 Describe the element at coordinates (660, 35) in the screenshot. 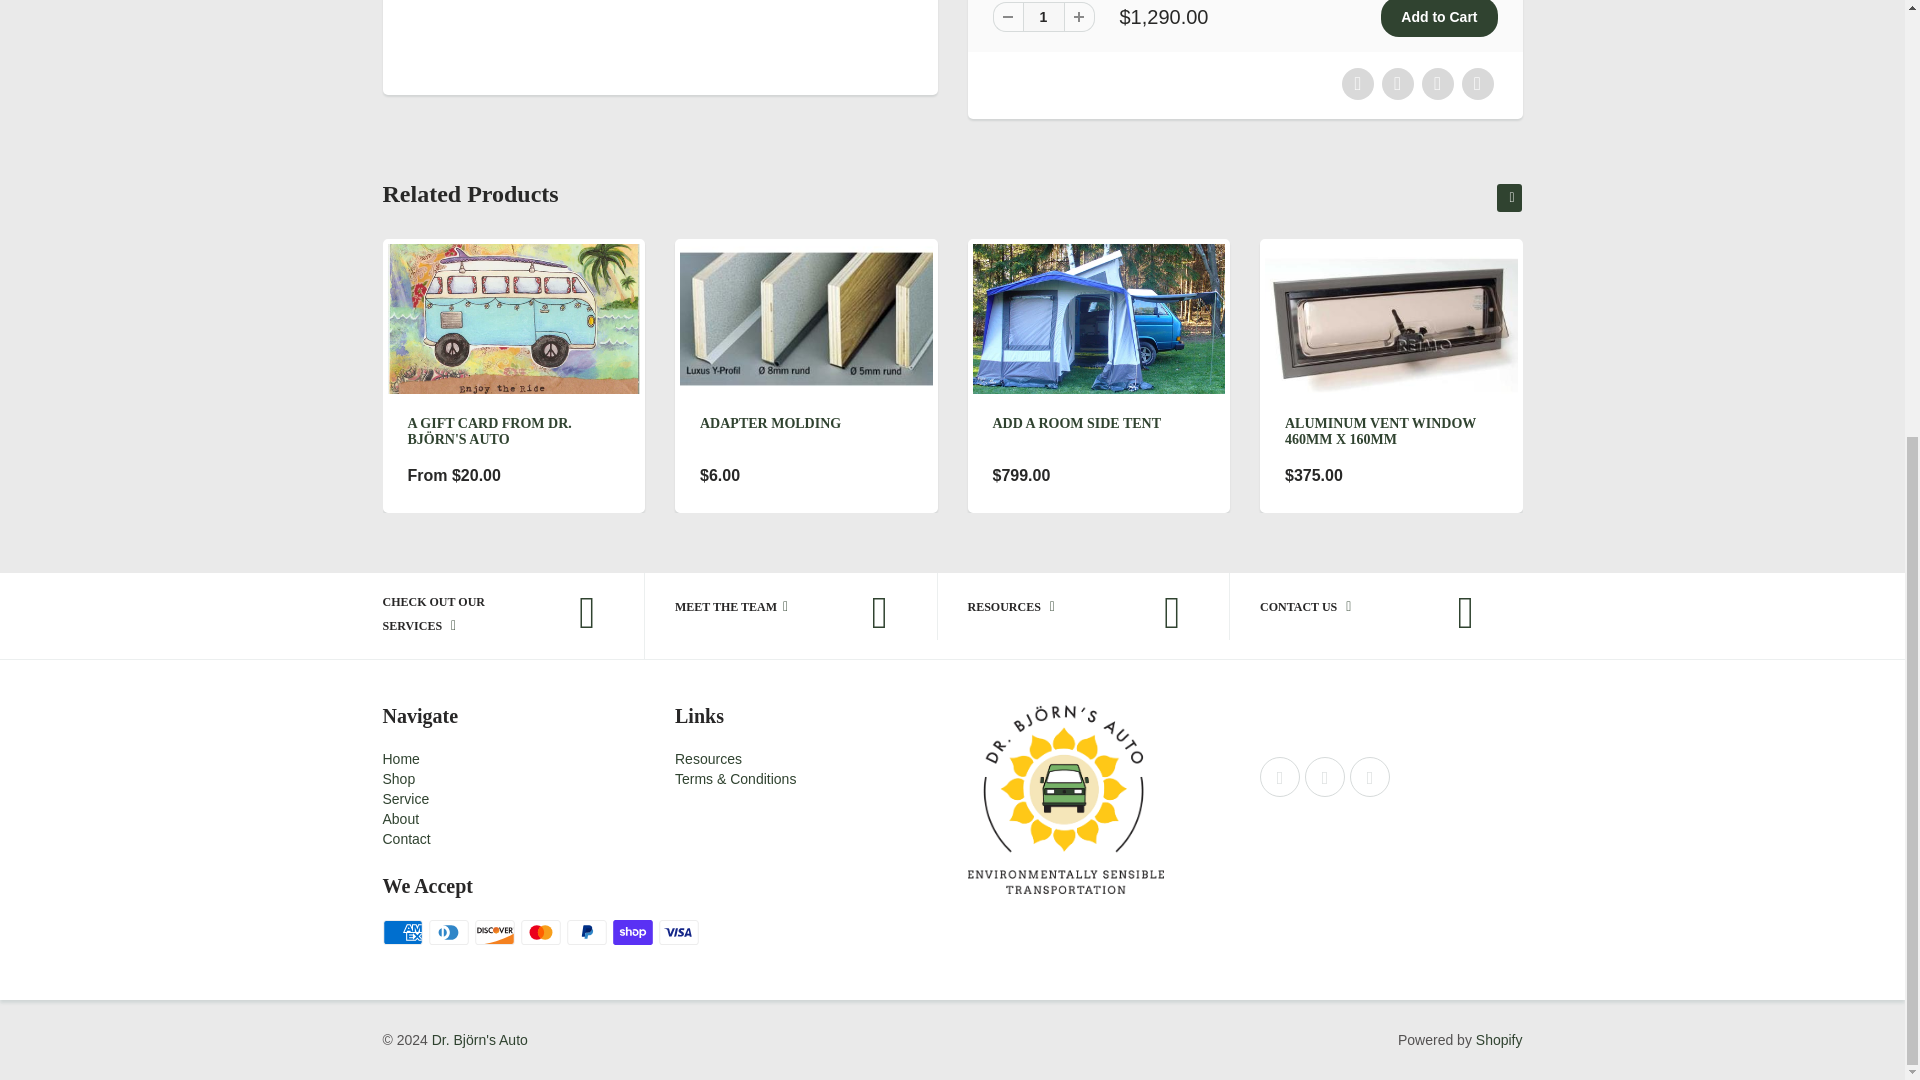

I see `Propane Tank T3 Westfalia` at that location.